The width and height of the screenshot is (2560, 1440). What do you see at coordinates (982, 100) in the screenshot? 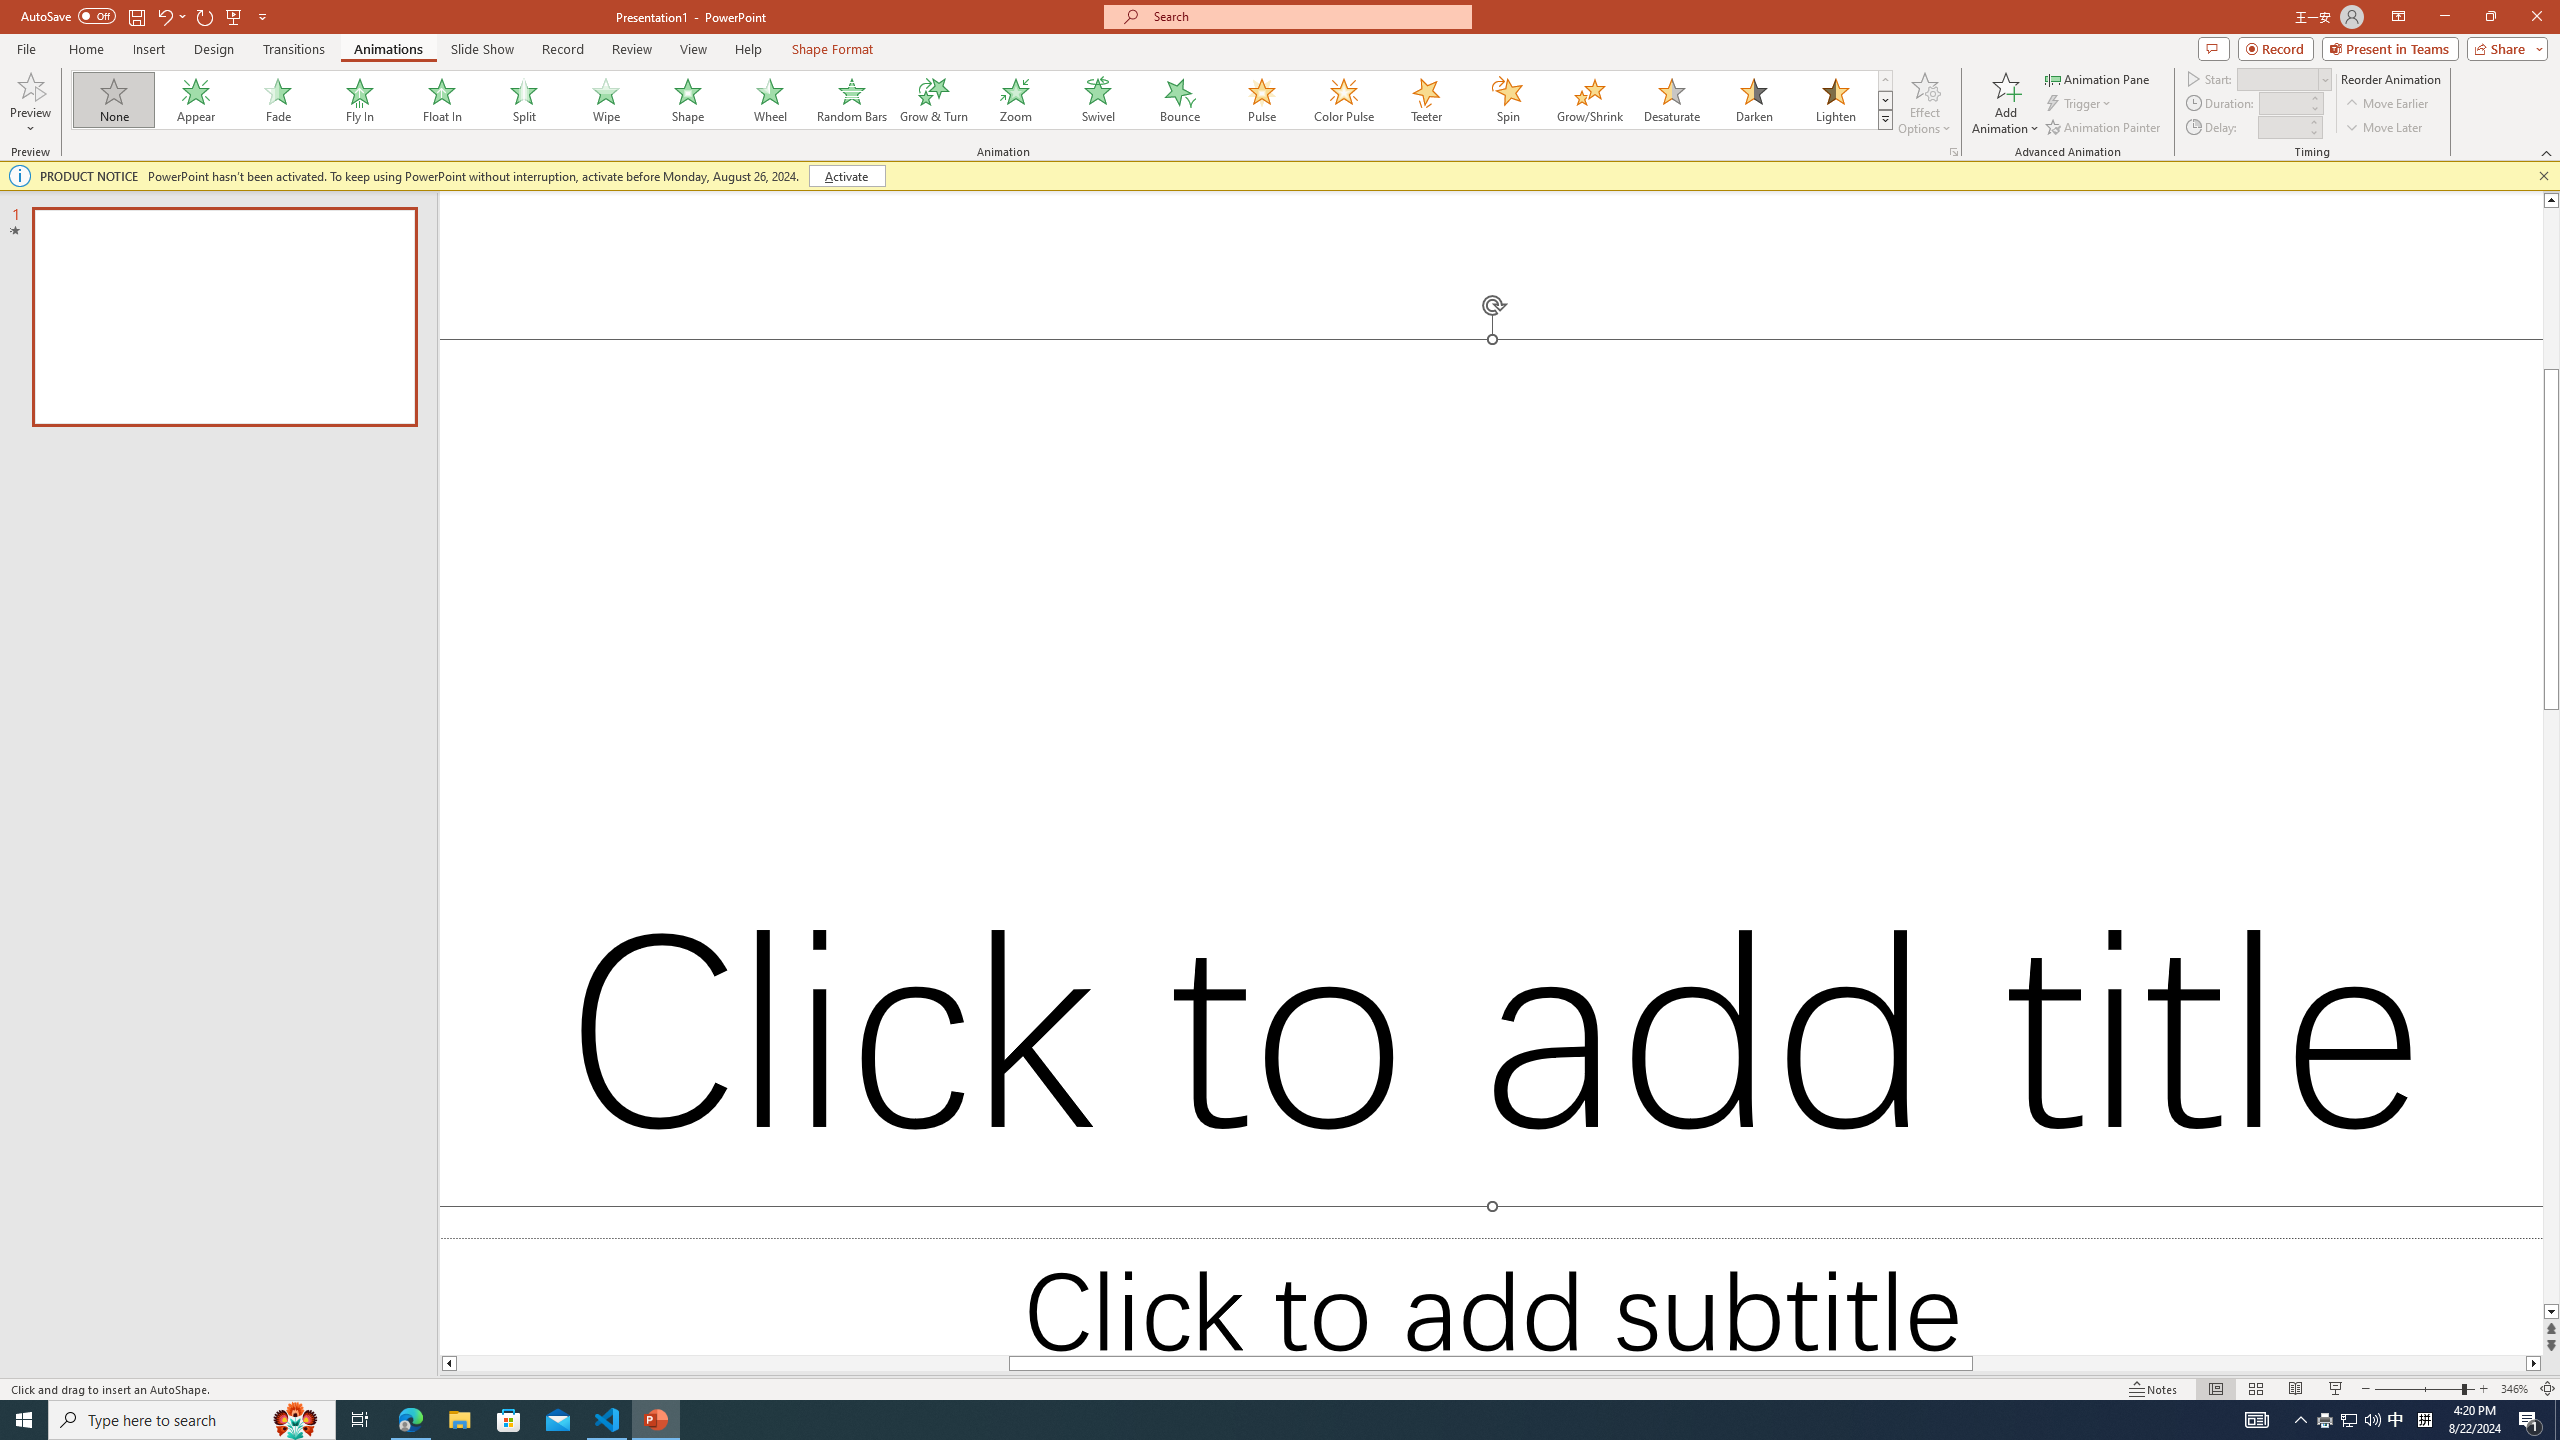
I see `AutomationID: AnimationGallery` at bounding box center [982, 100].